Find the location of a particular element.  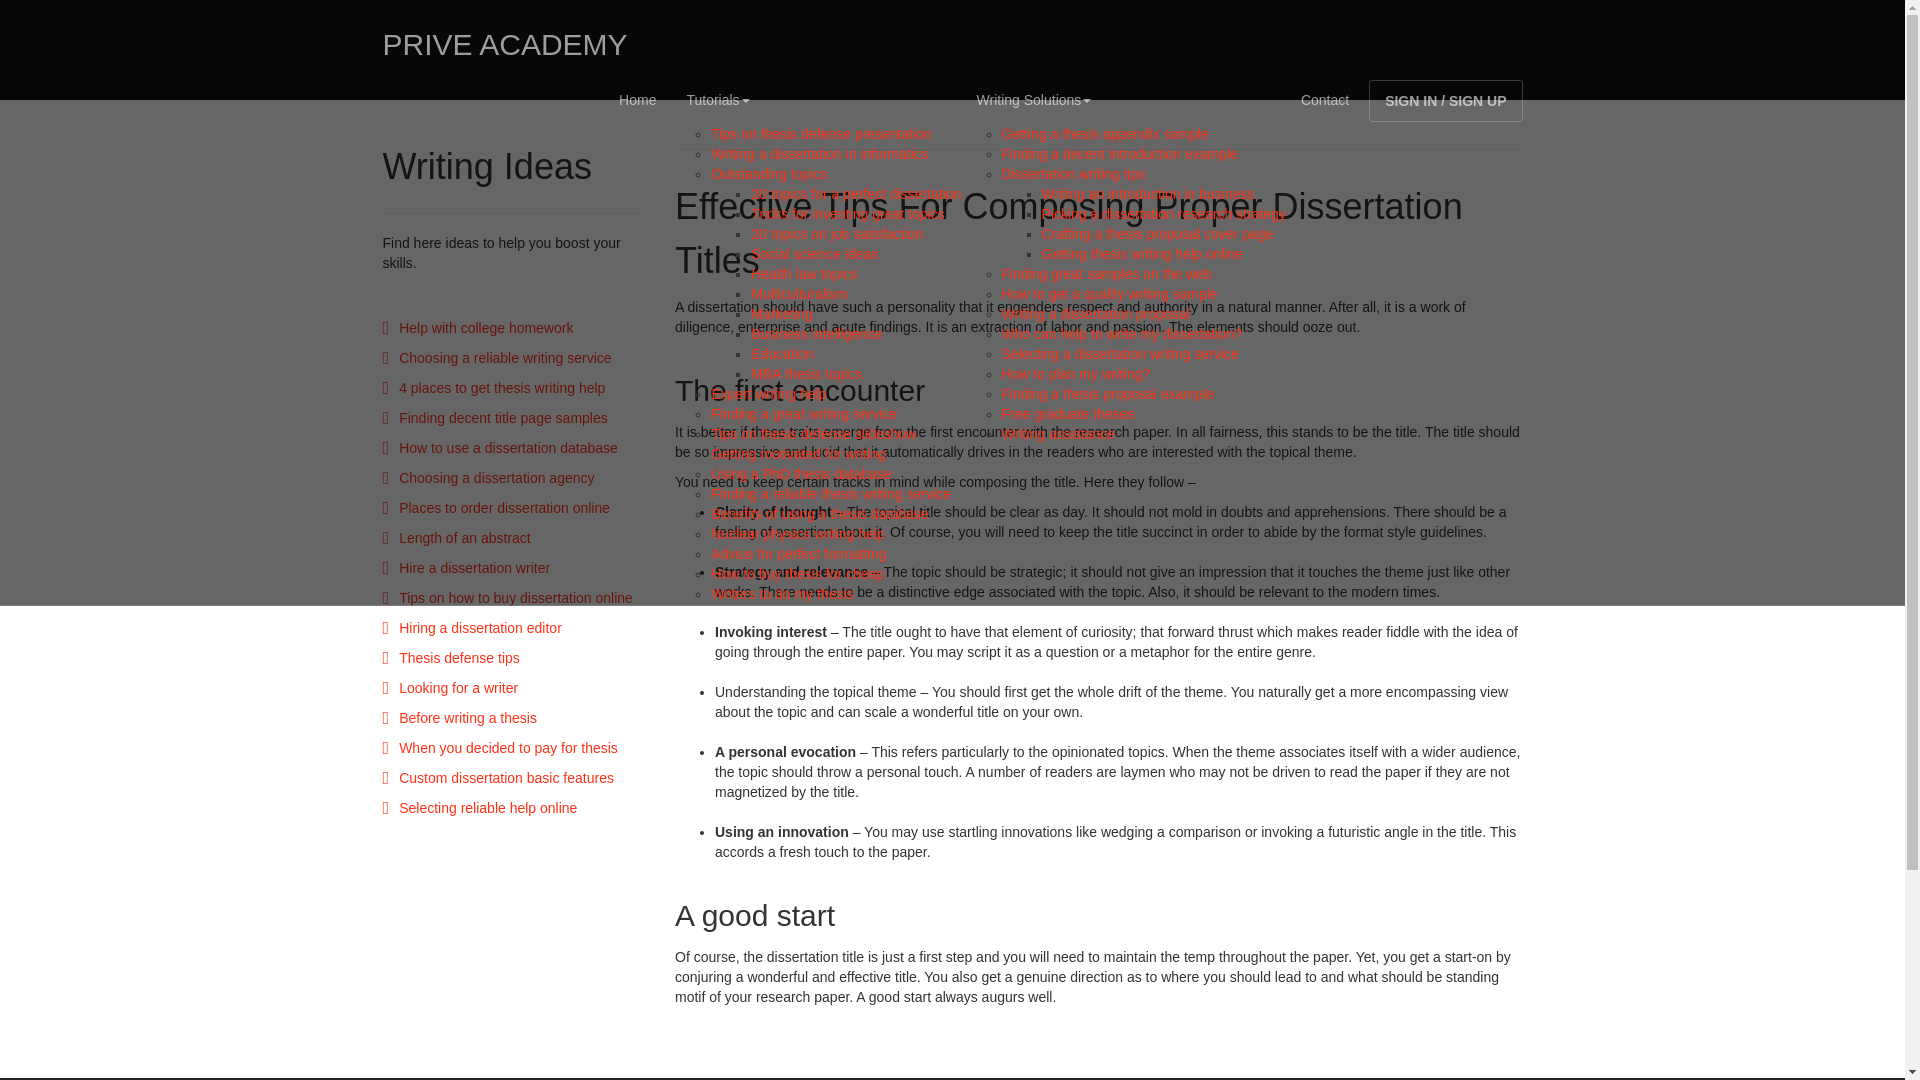

Multiculturalism is located at coordinates (798, 294).